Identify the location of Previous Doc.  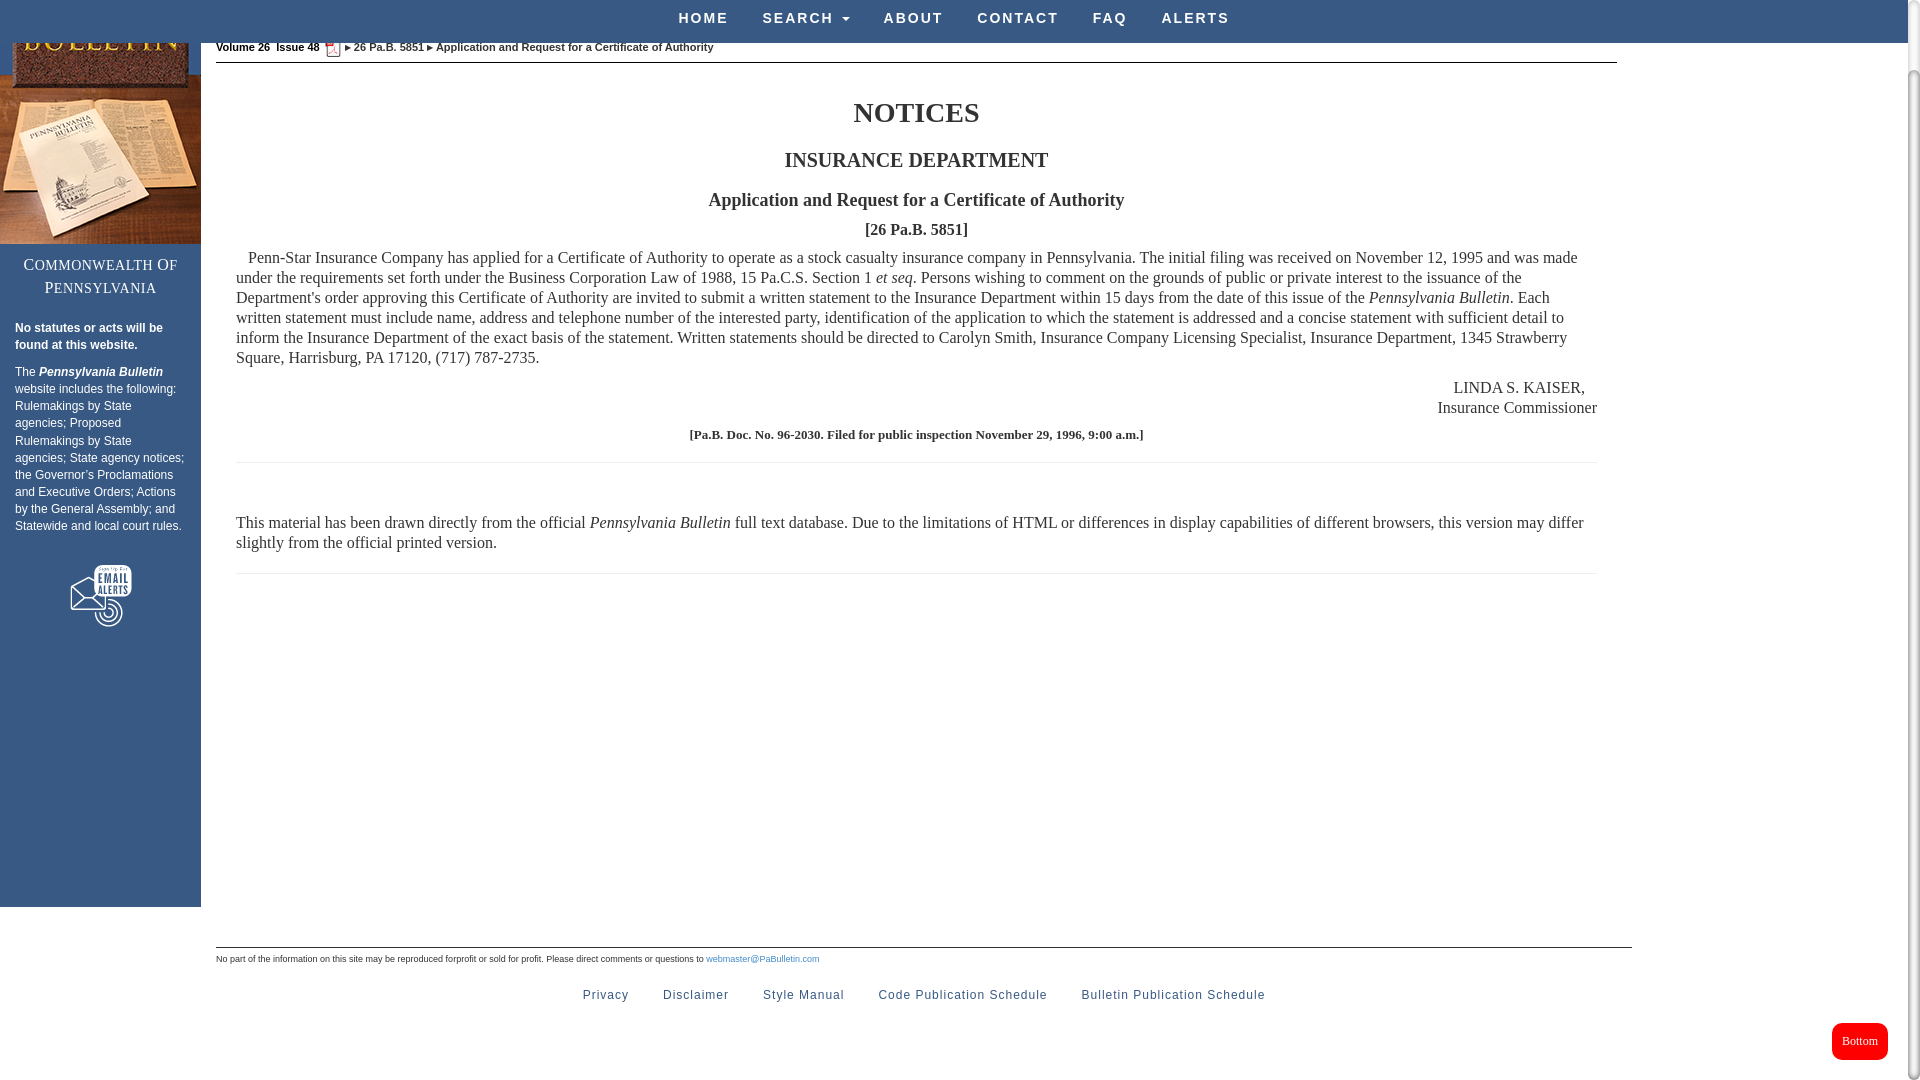
(774, 11).